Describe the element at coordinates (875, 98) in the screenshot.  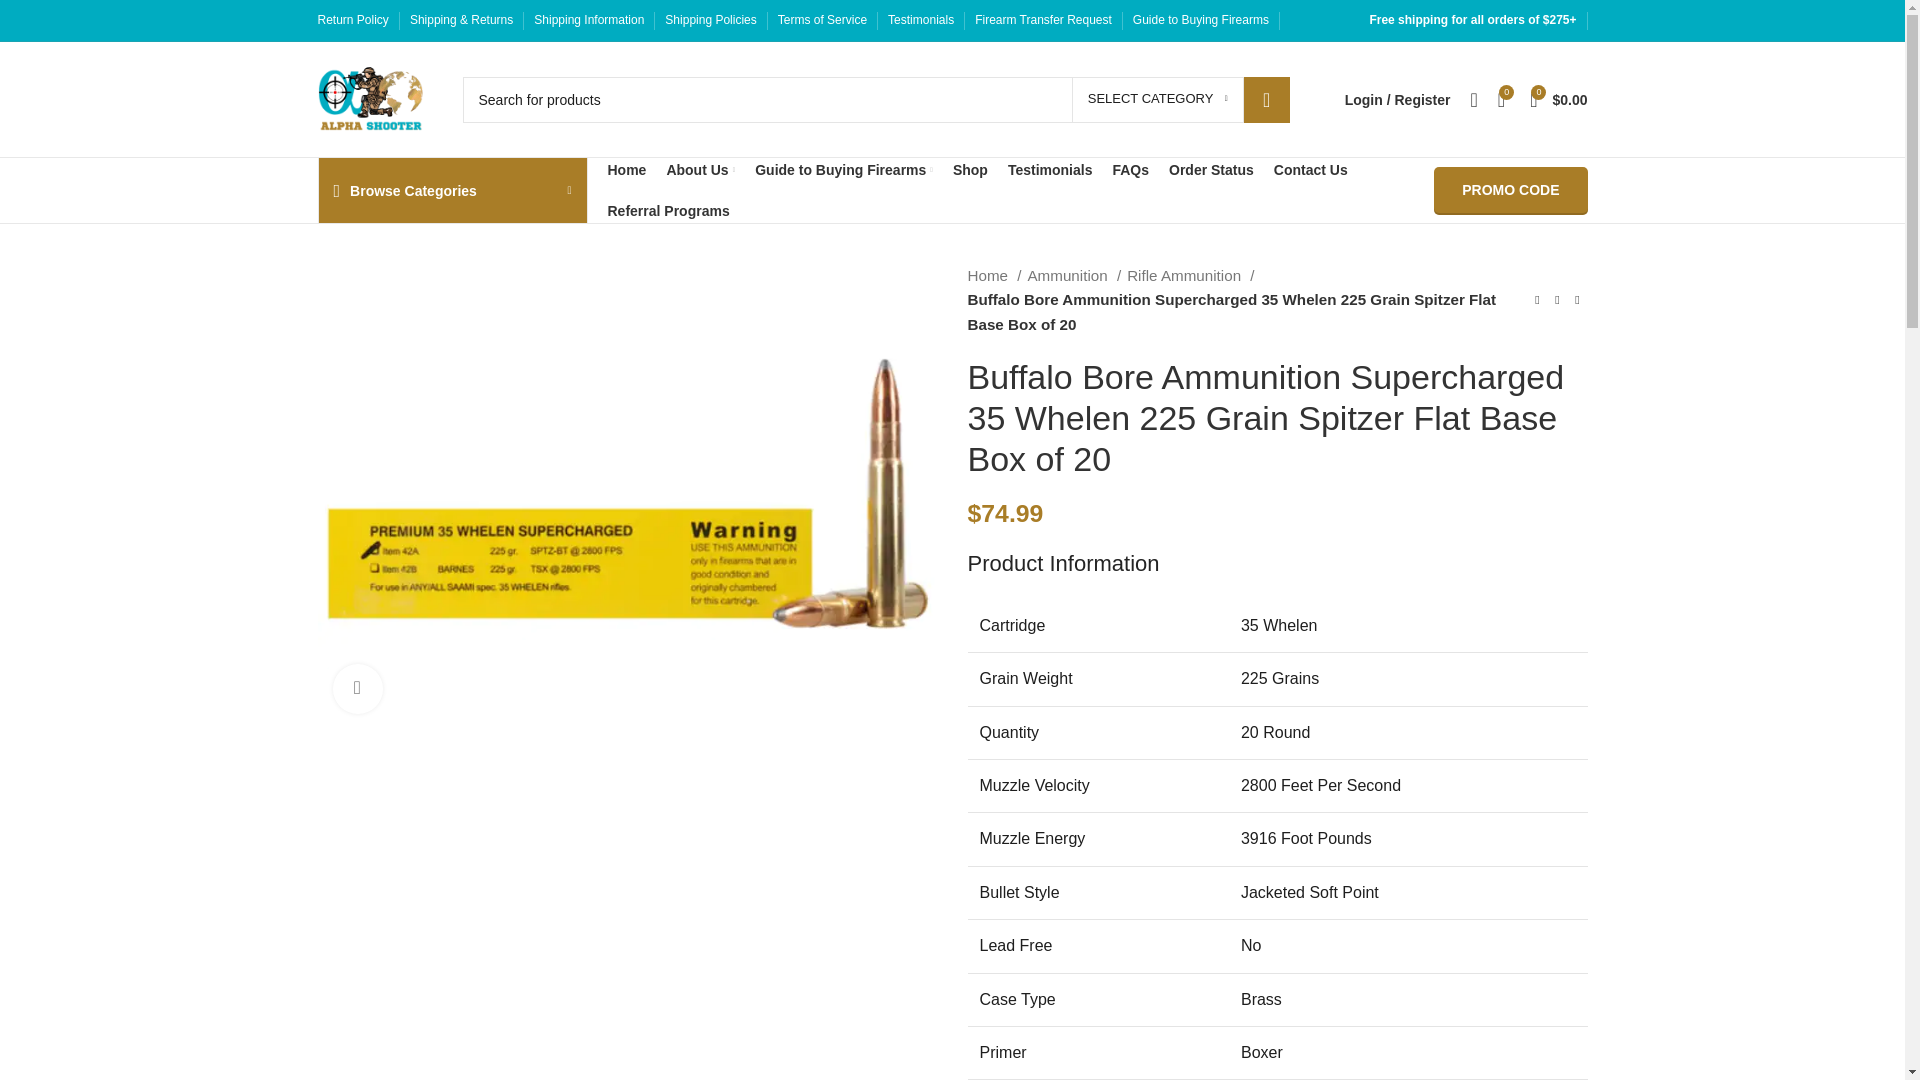
I see `Search for products` at that location.